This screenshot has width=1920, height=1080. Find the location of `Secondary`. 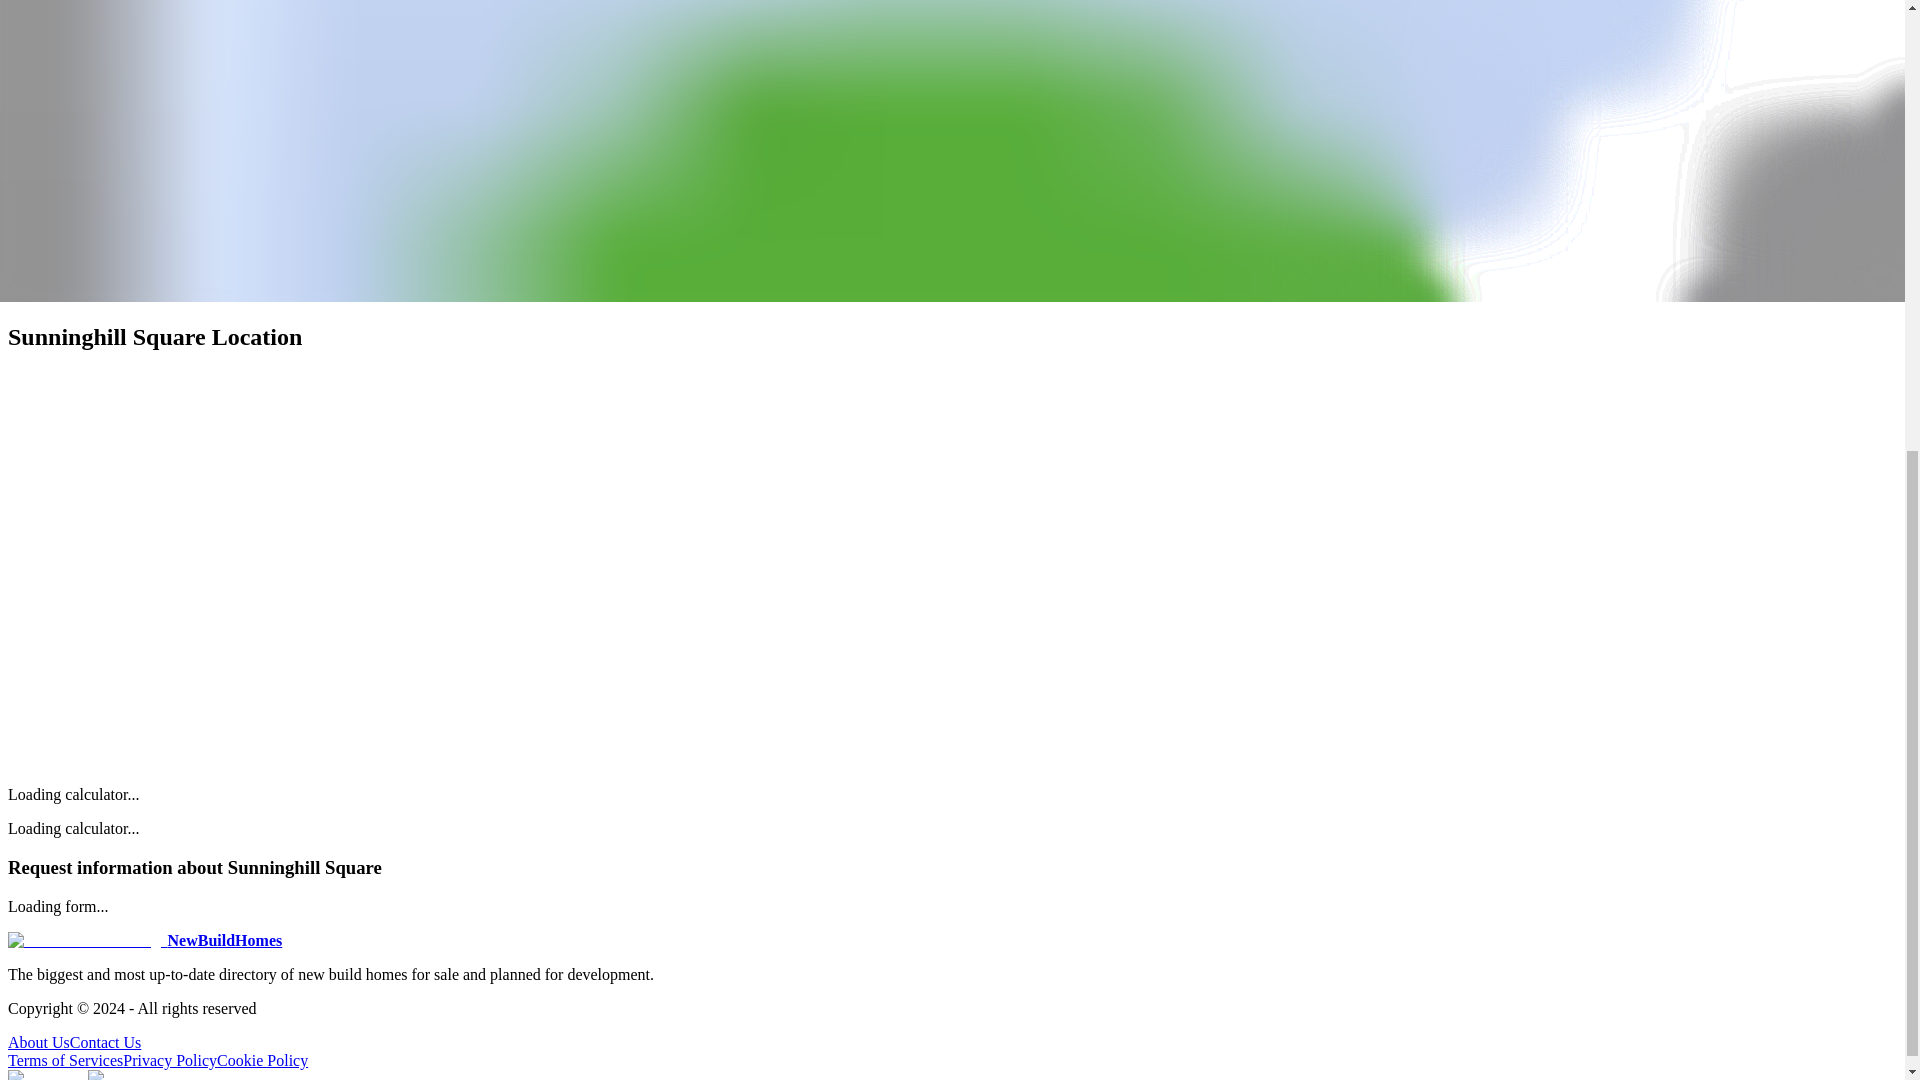

Secondary is located at coordinates (109, 37).